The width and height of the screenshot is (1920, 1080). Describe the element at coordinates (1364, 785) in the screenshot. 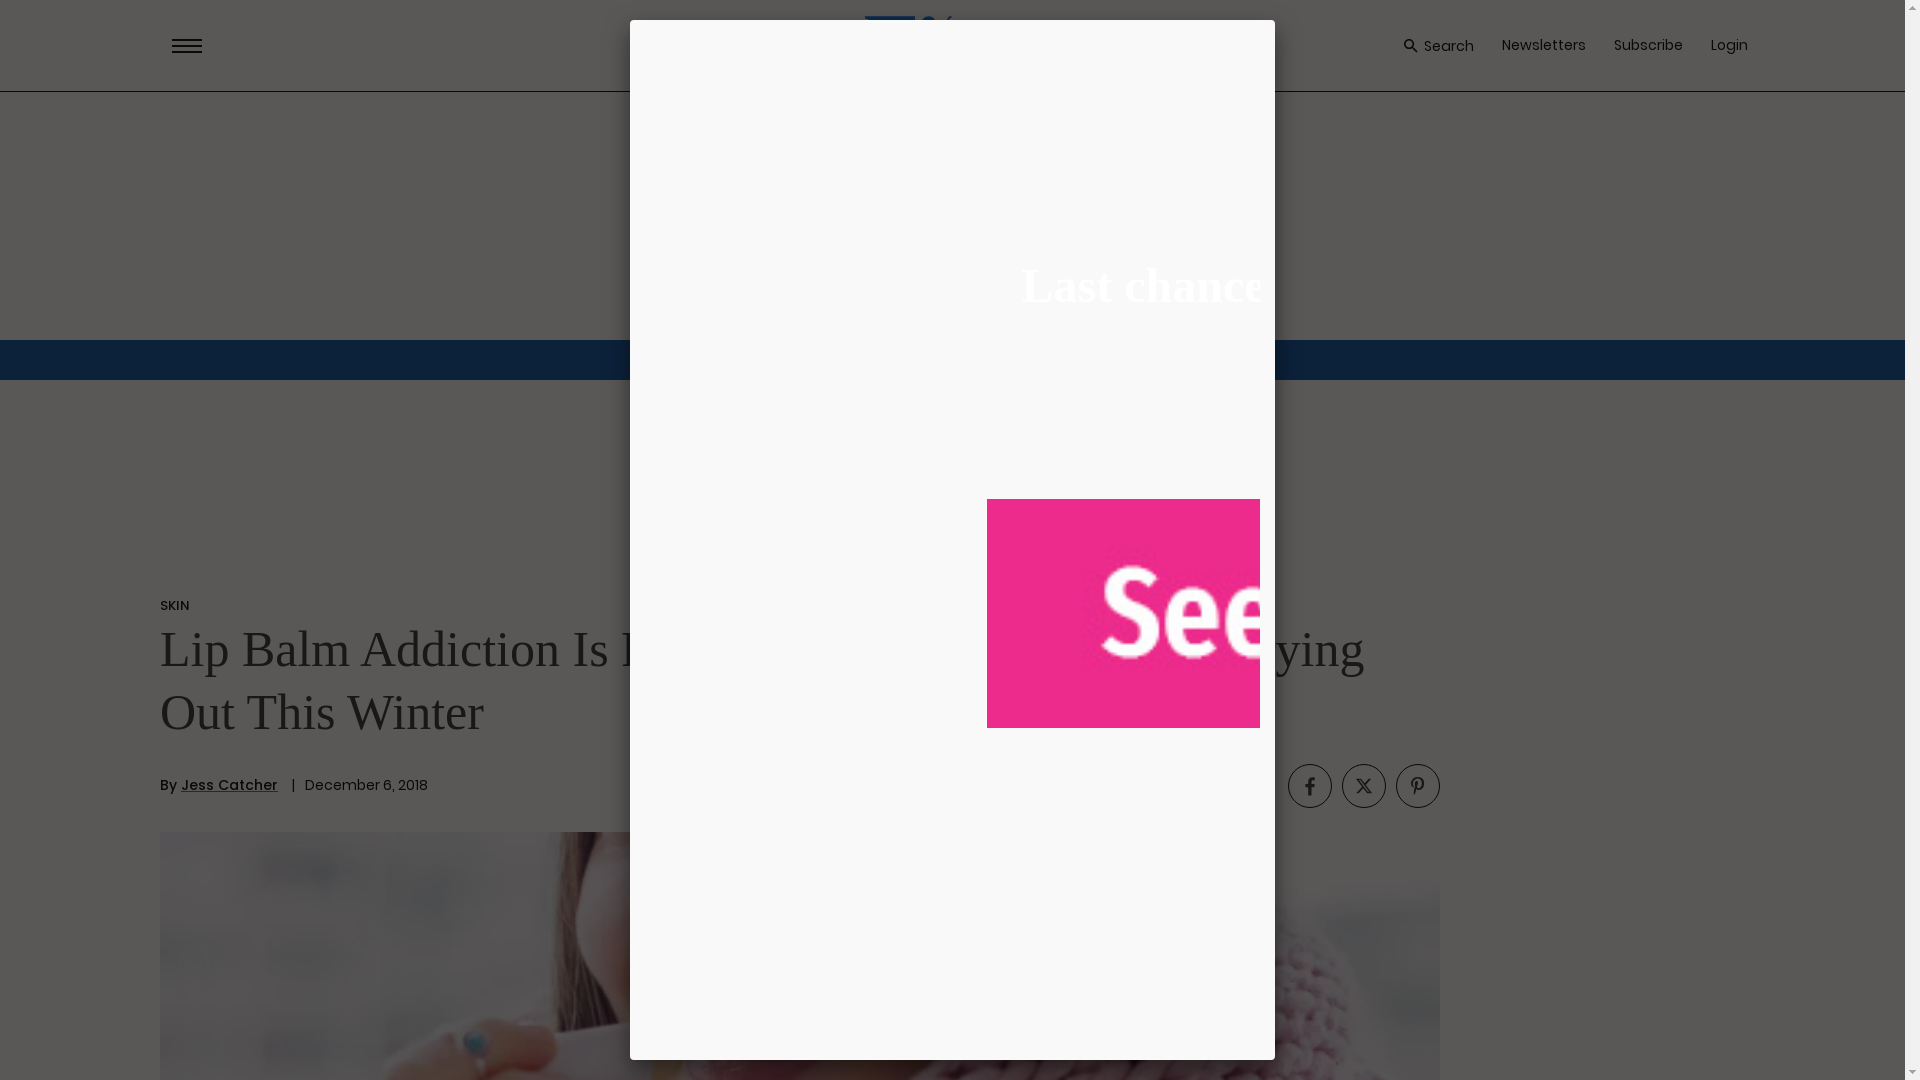

I see `Click to share on Twitter` at that location.